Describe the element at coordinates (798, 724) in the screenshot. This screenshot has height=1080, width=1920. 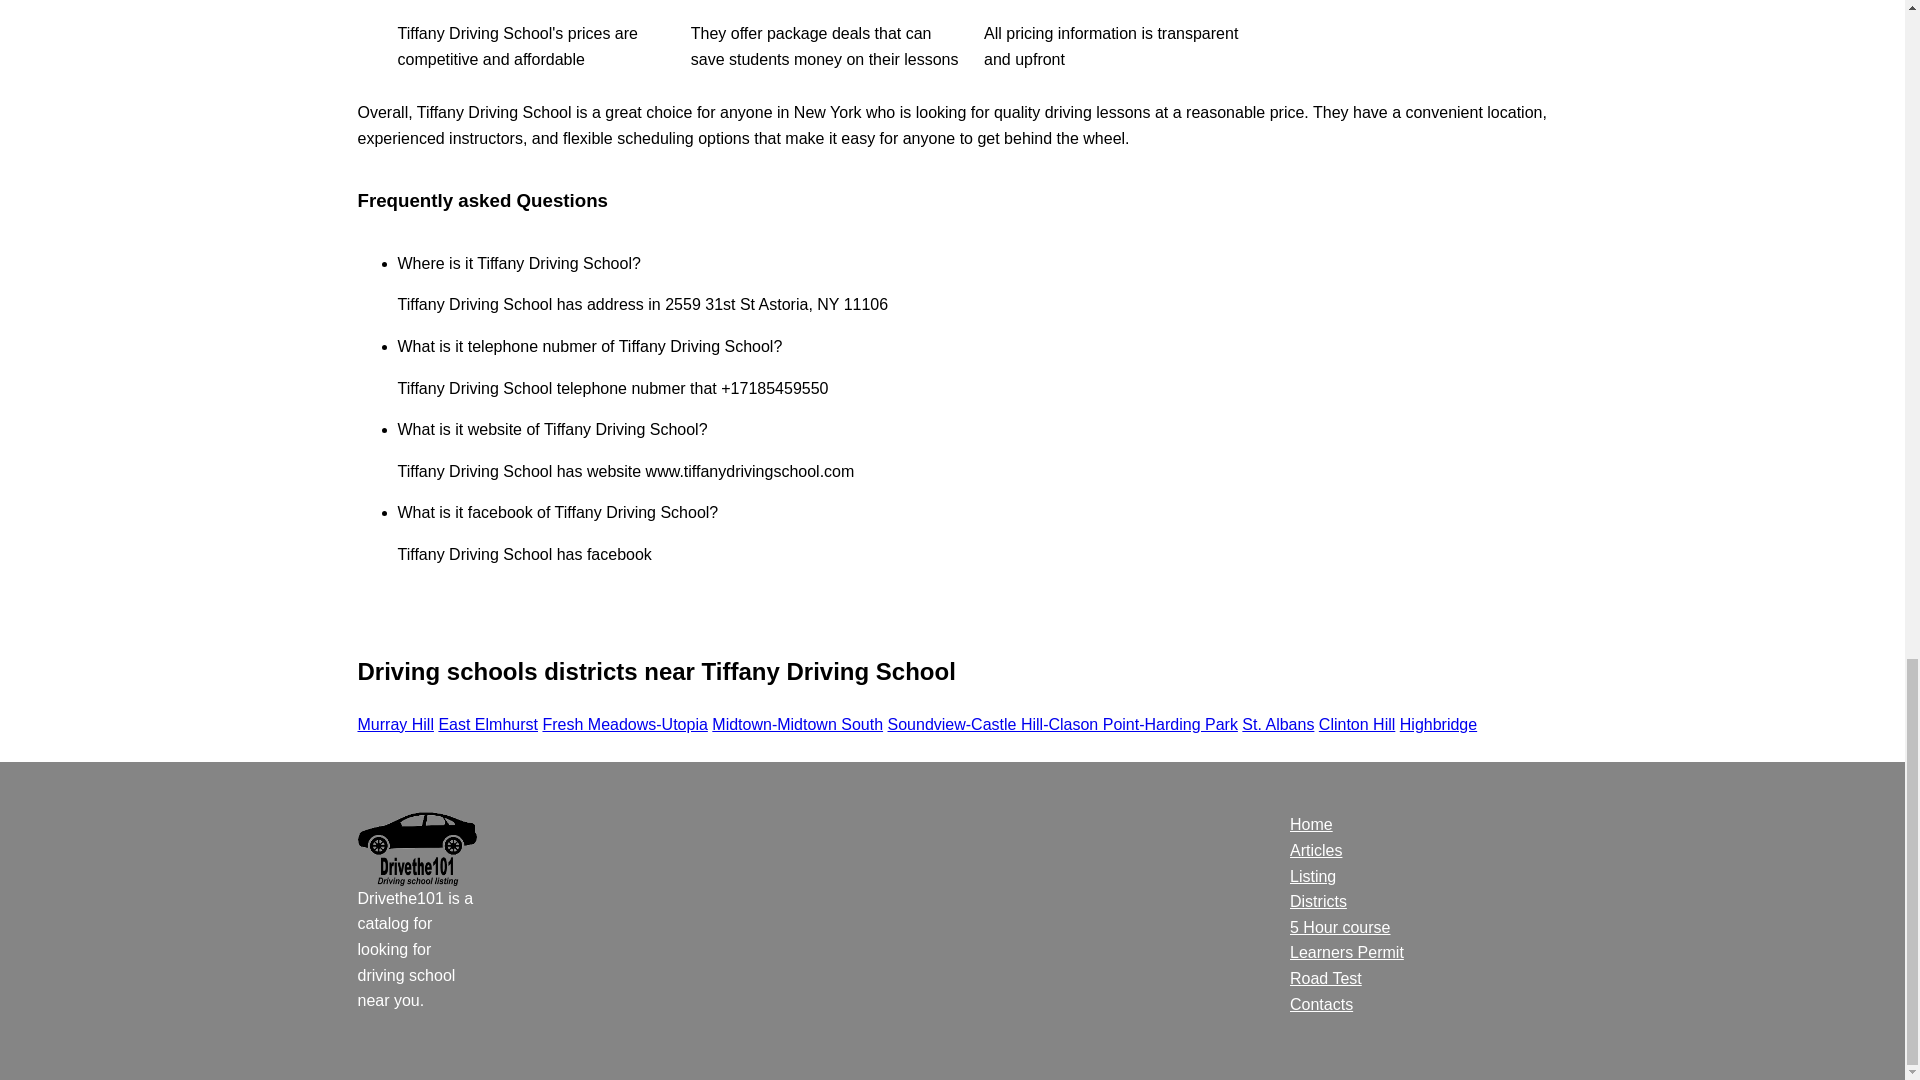
I see `Midtown-Midtown South` at that location.